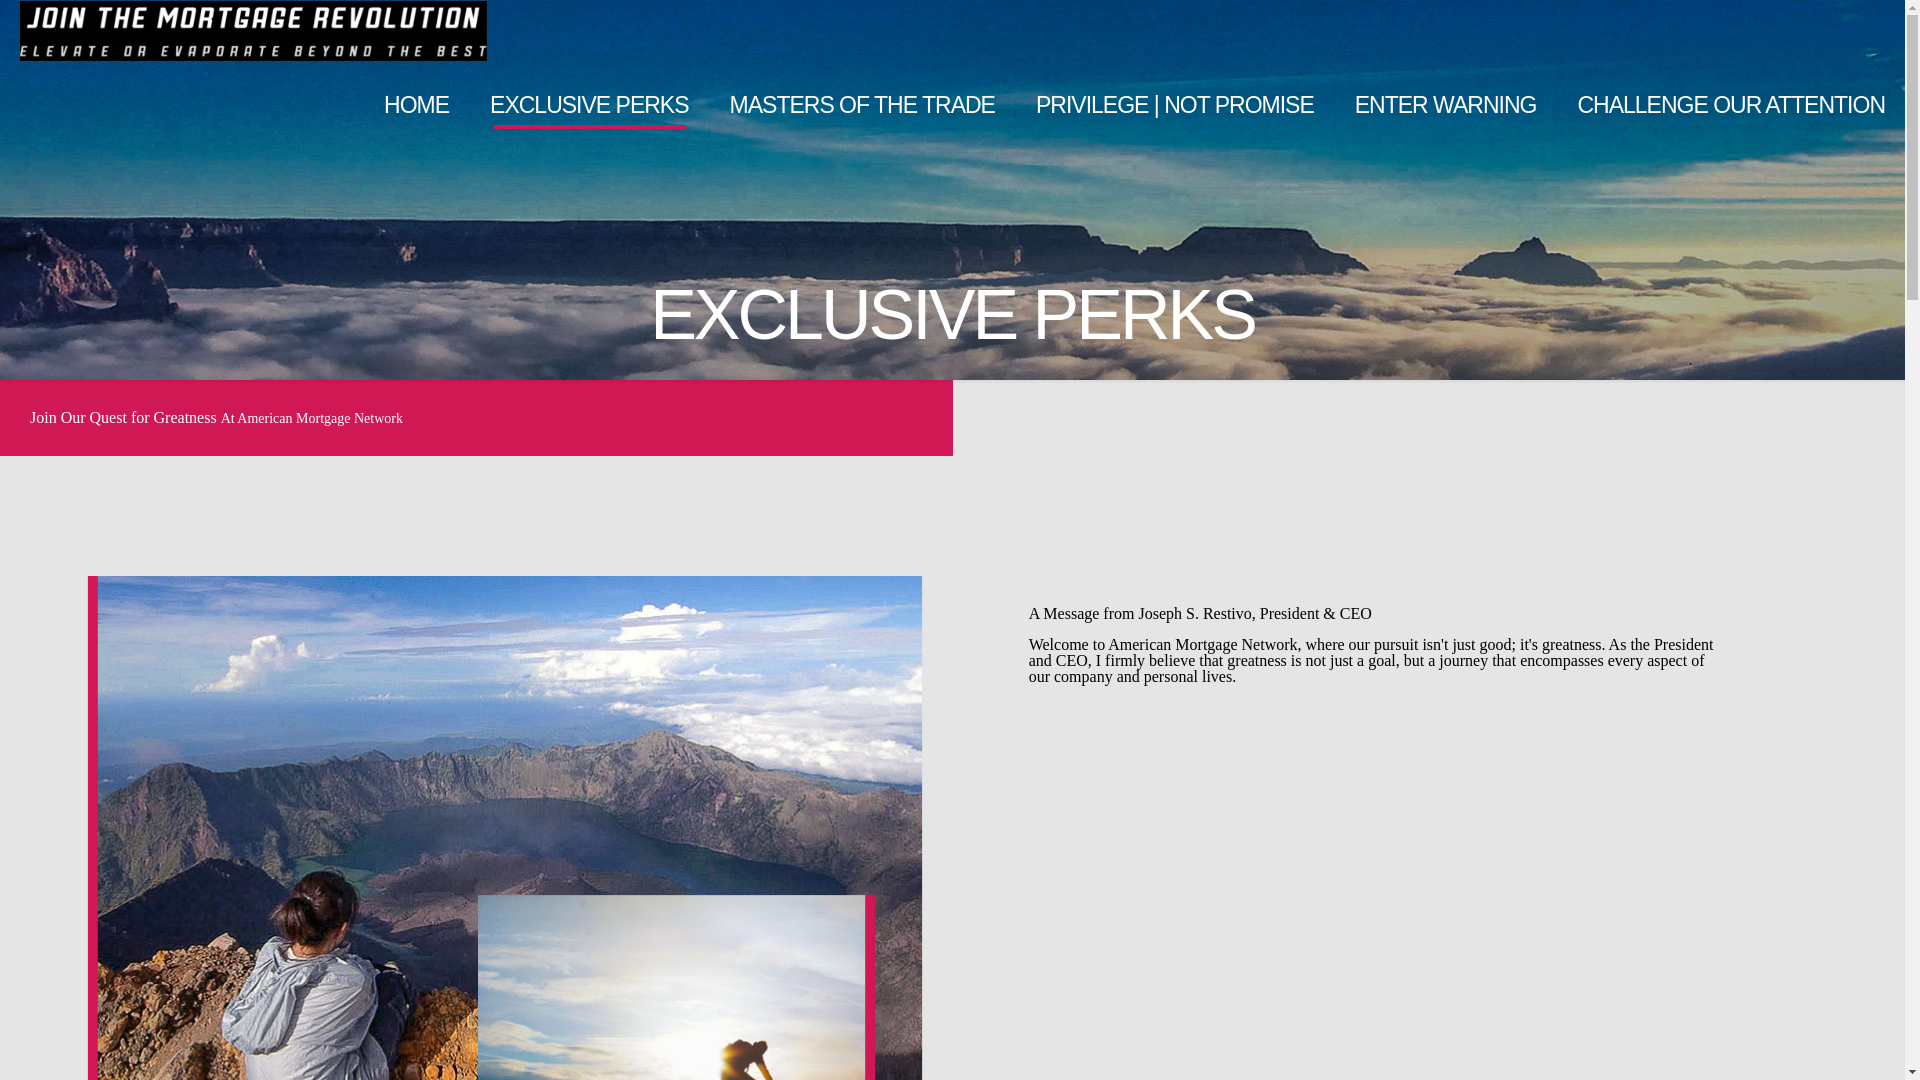 This screenshot has height=1080, width=1920. What do you see at coordinates (417, 105) in the screenshot?
I see `HOME` at bounding box center [417, 105].